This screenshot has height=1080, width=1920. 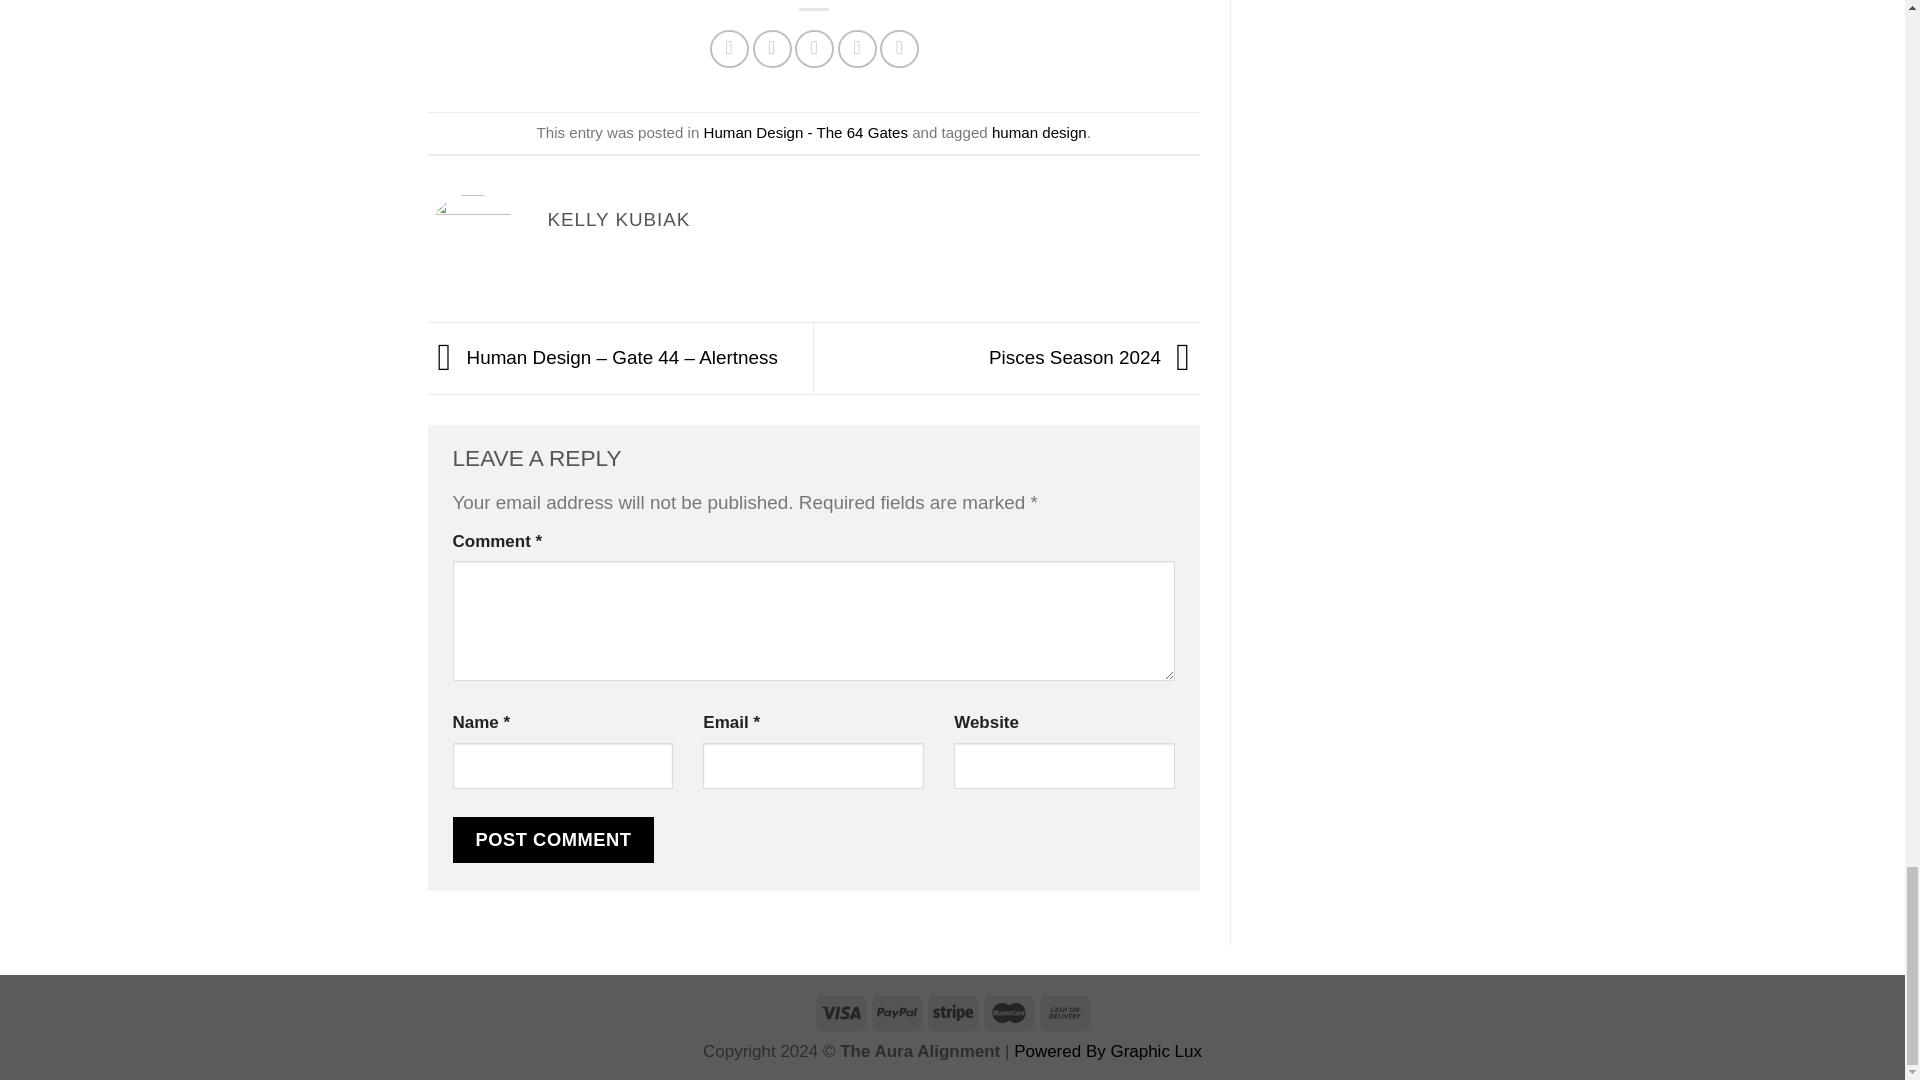 What do you see at coordinates (857, 50) in the screenshot?
I see `Pin on Pinterest` at bounding box center [857, 50].